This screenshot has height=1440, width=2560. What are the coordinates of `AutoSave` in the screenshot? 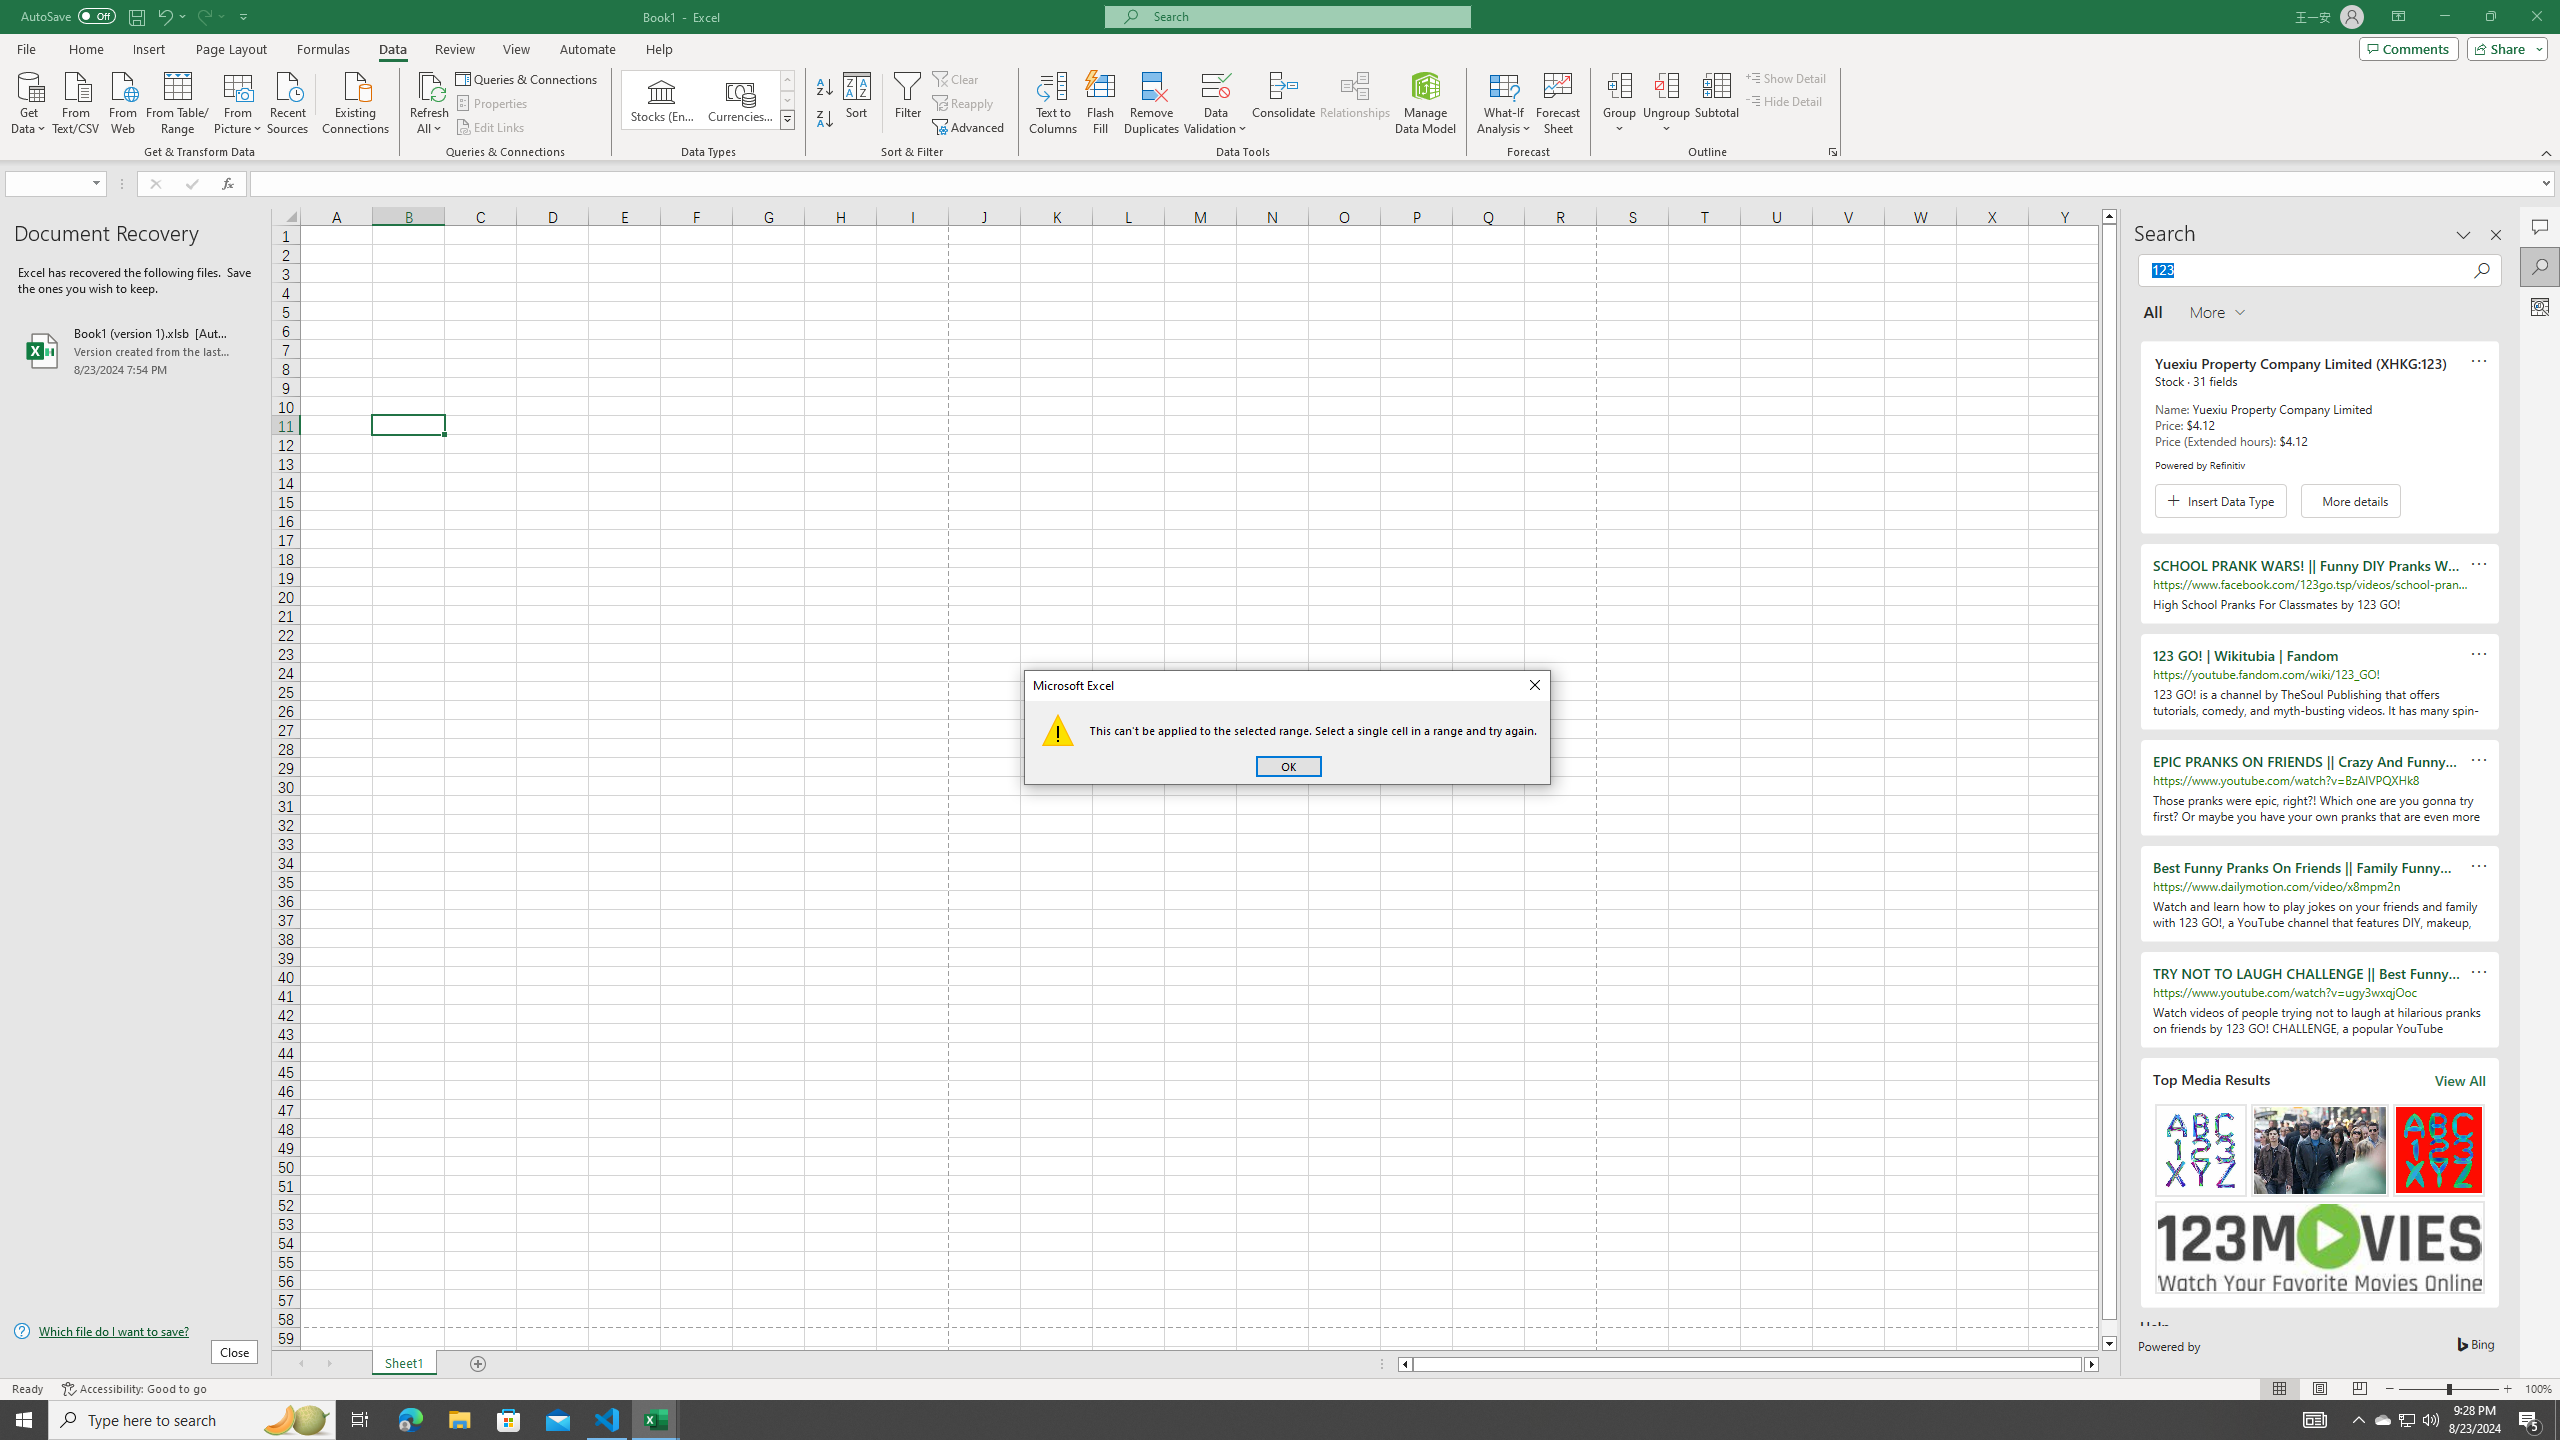 It's located at (68, 16).